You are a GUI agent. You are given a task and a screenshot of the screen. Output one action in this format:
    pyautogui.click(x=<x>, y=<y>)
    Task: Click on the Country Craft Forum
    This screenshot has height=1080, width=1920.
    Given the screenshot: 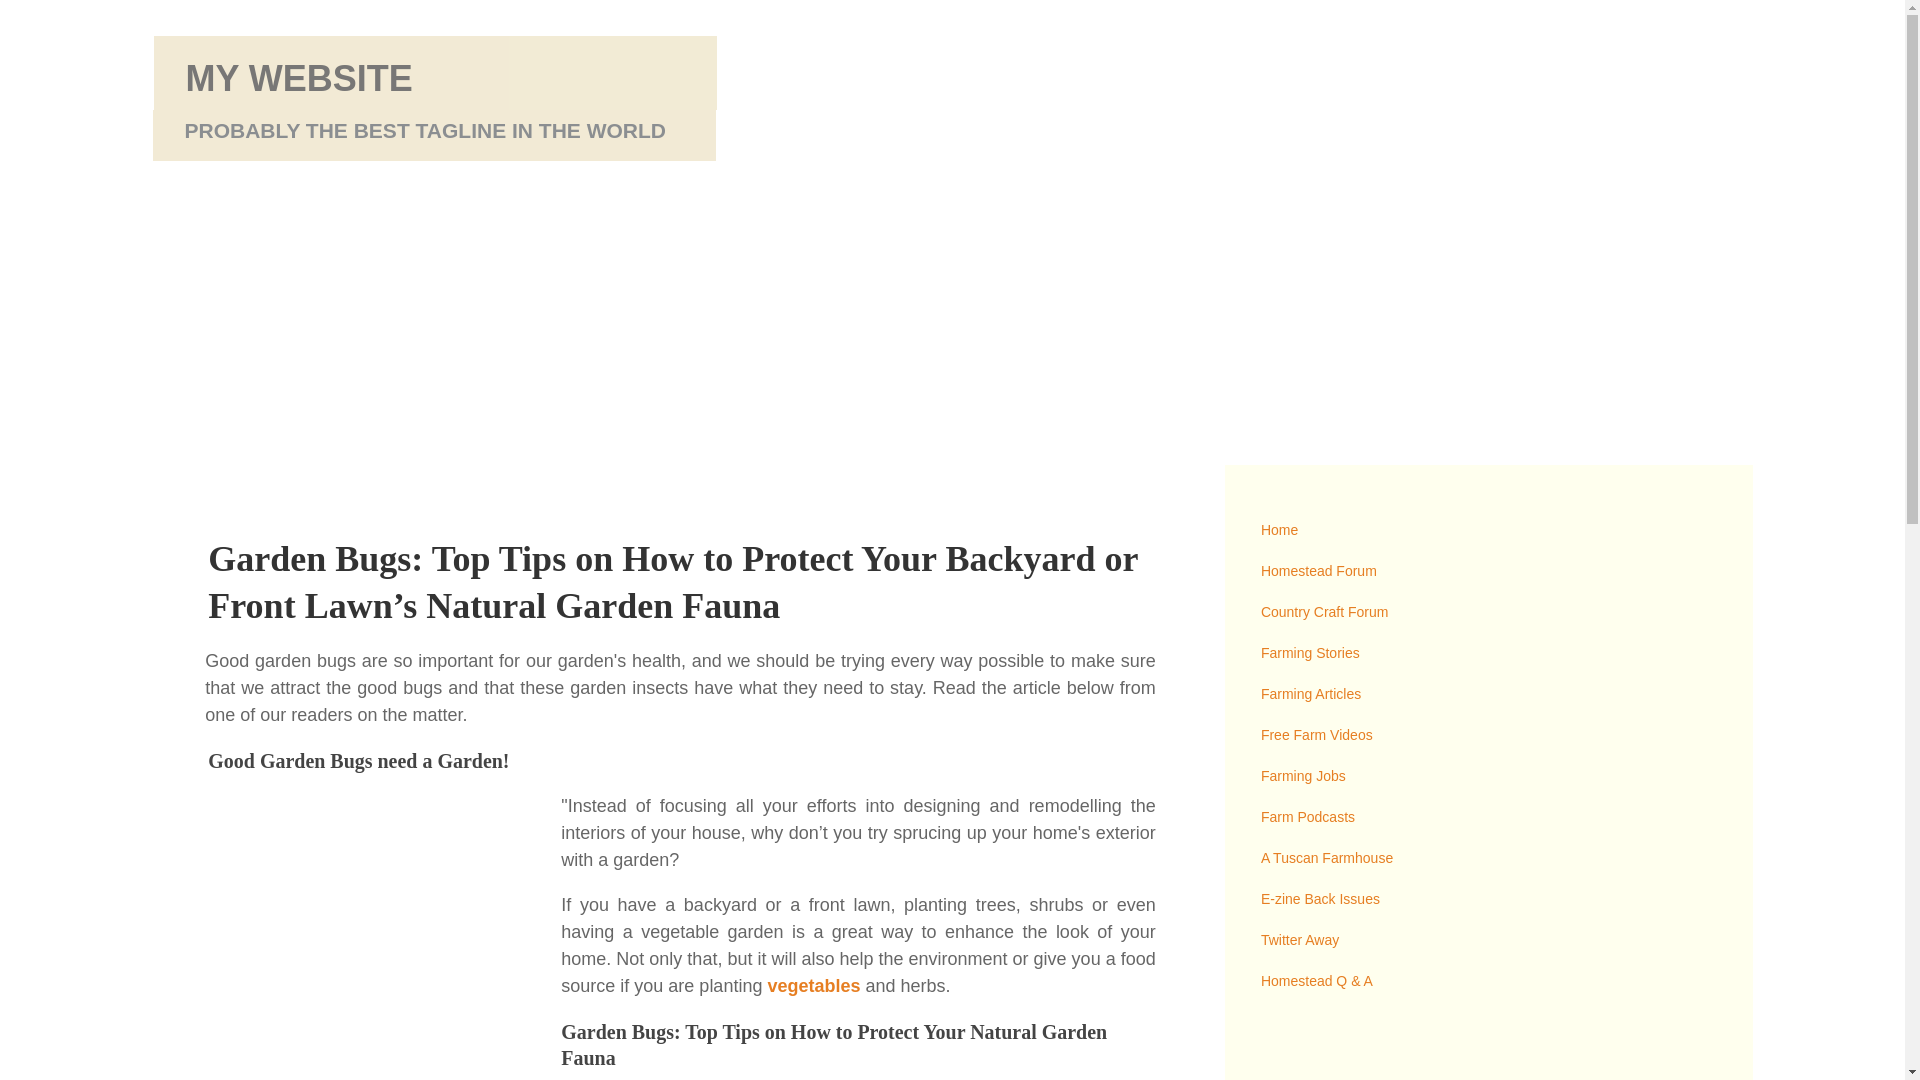 What is the action you would take?
    pyautogui.click(x=1488, y=612)
    